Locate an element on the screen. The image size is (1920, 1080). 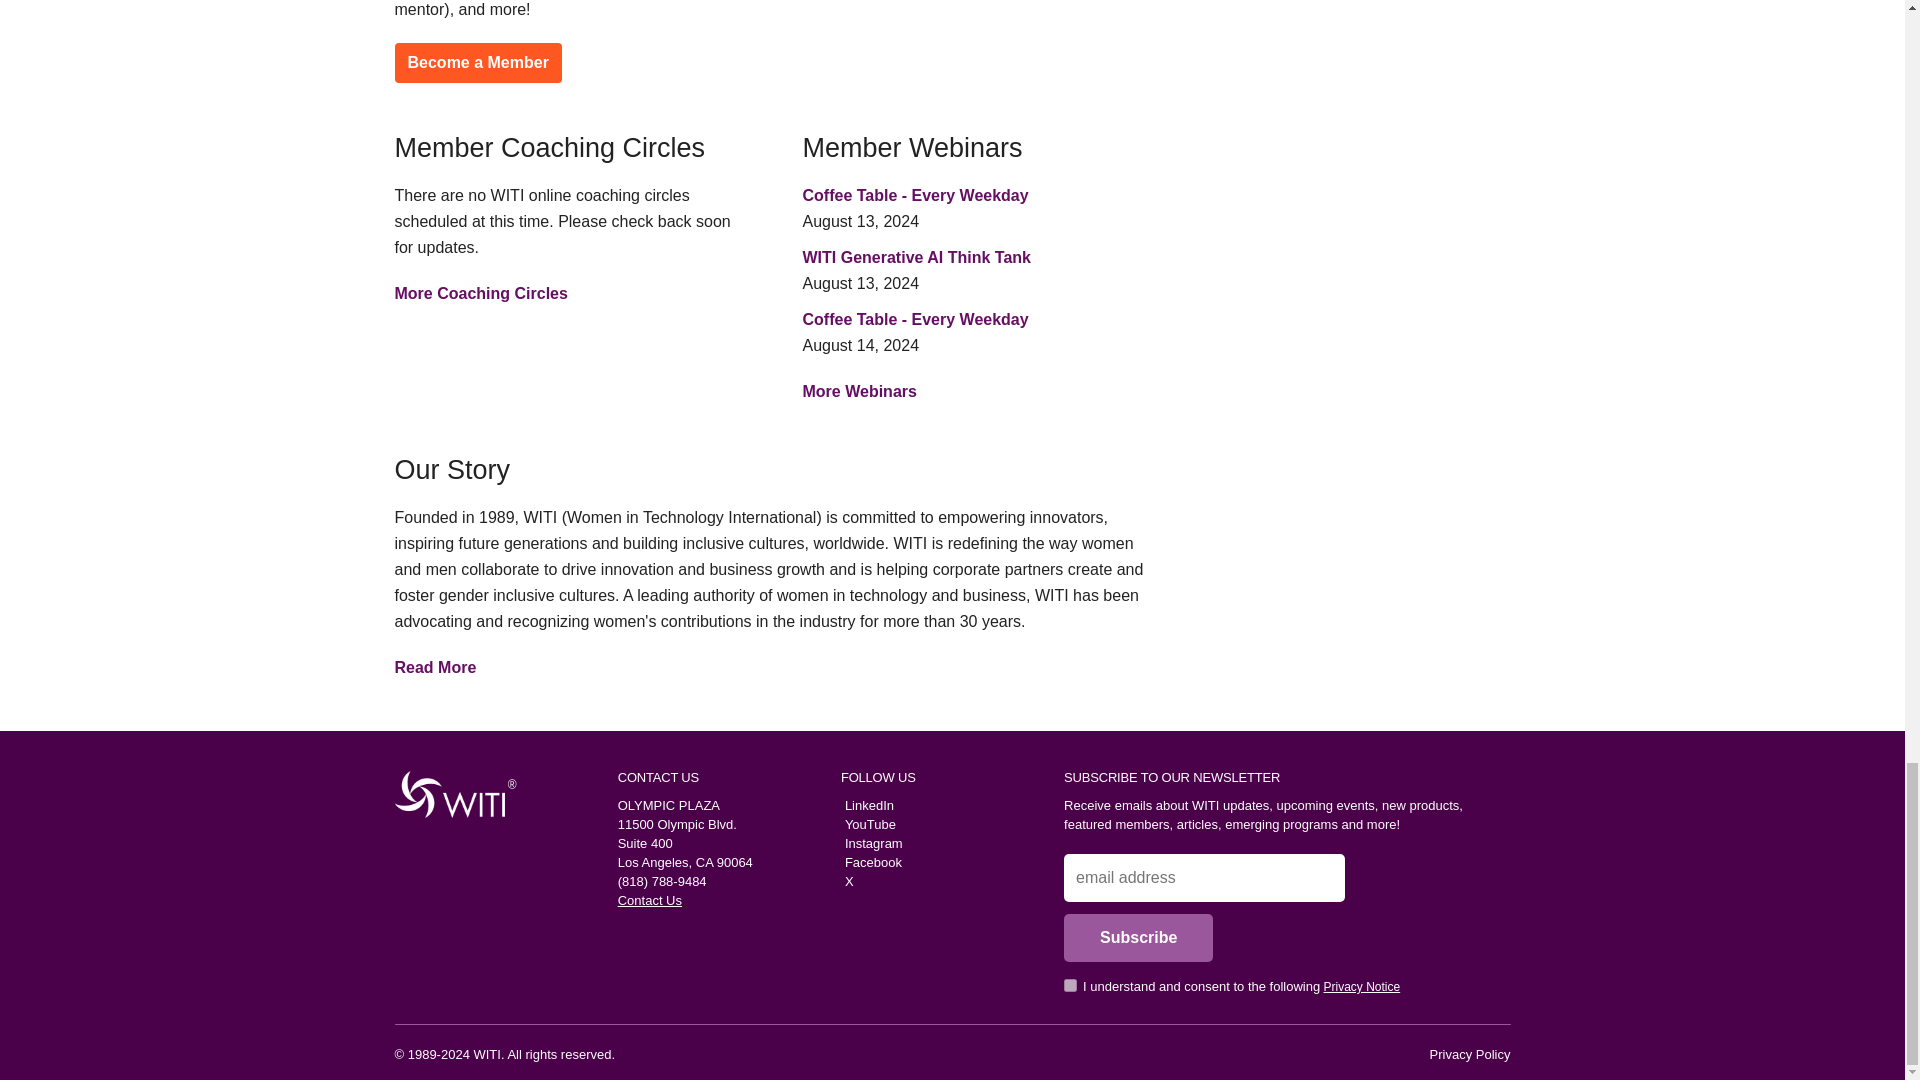
WITI Generative AI Think Tank is located at coordinates (916, 257).